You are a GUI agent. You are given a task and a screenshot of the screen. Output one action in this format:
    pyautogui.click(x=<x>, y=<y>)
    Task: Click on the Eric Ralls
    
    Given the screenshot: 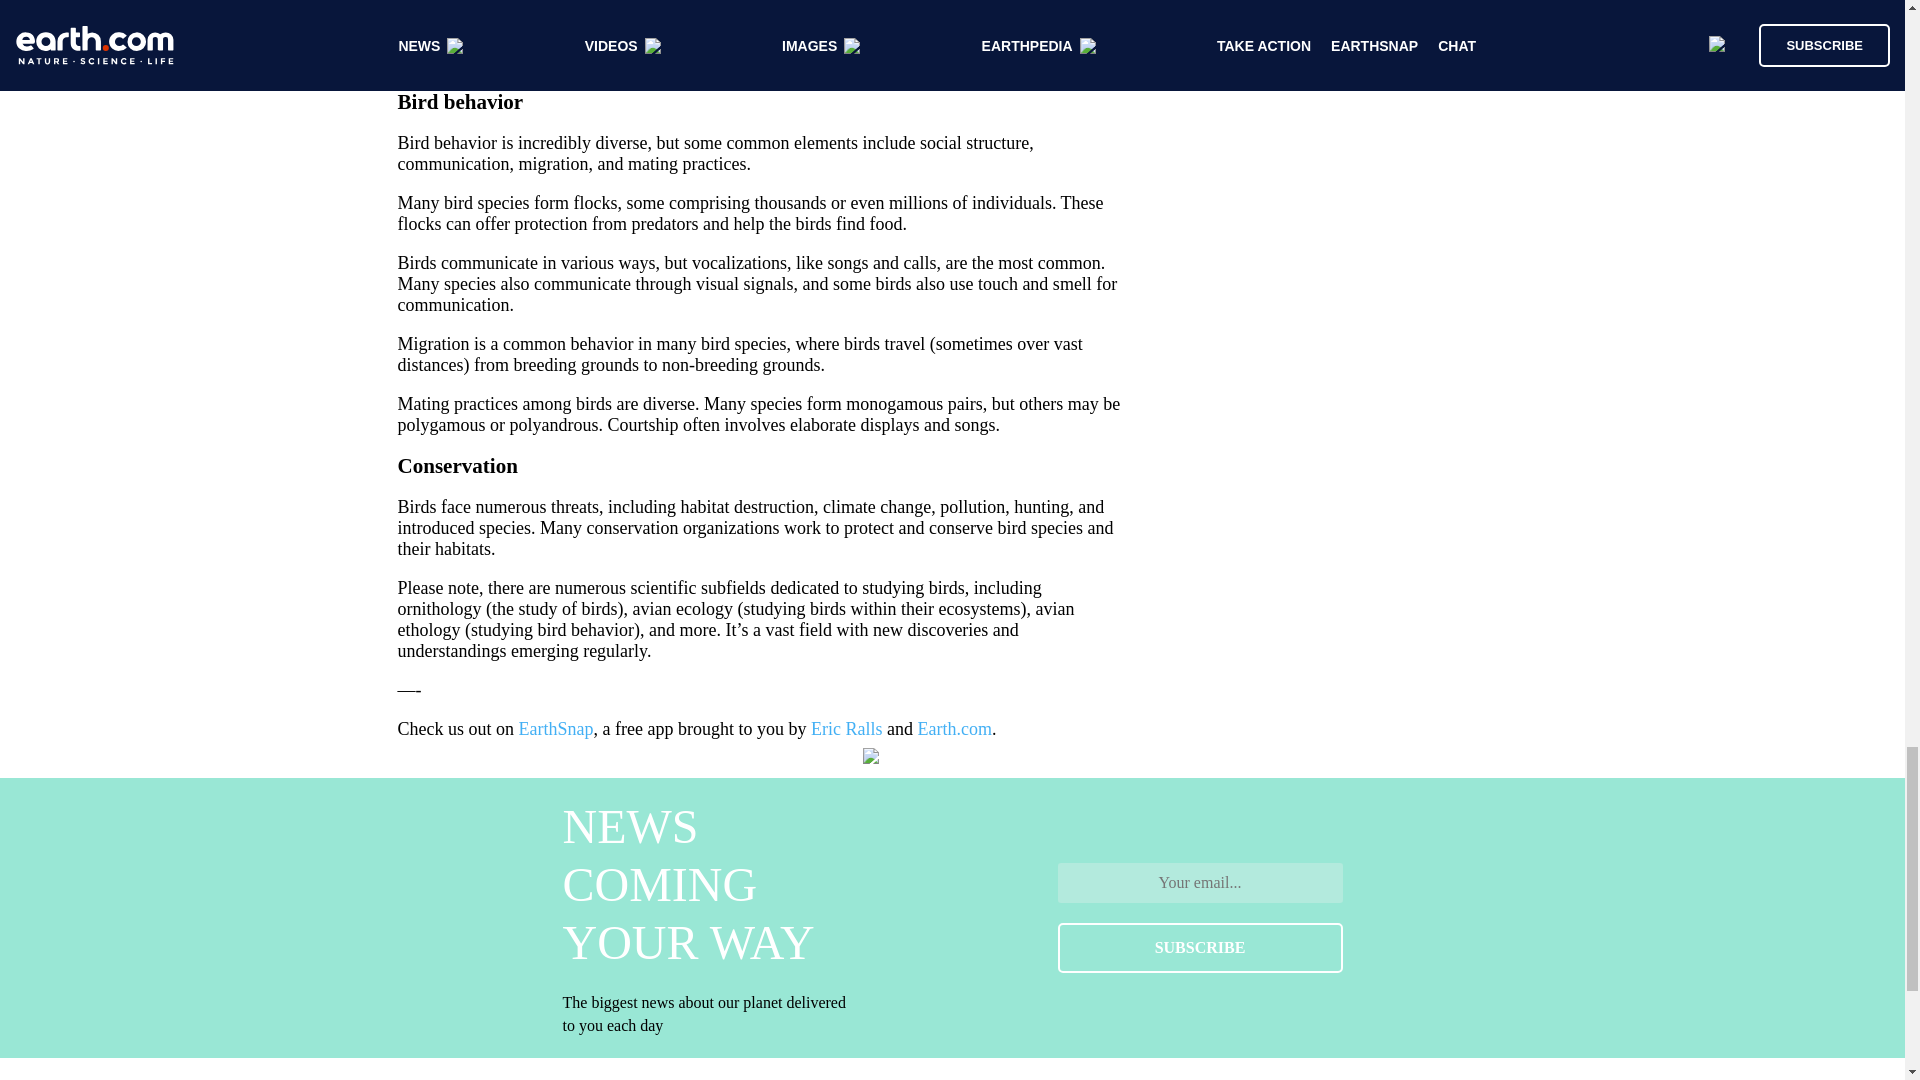 What is the action you would take?
    pyautogui.click(x=846, y=728)
    